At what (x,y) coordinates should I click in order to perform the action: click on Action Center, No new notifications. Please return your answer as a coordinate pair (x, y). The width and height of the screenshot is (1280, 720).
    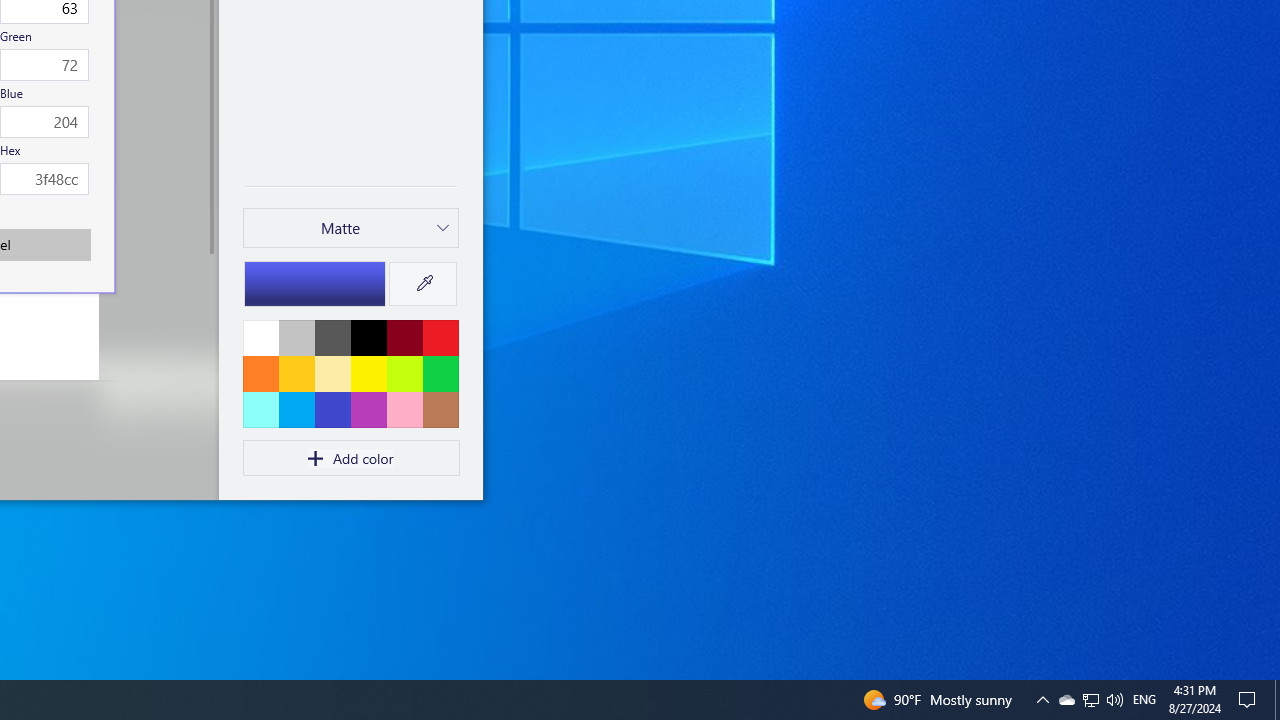
    Looking at the image, I should click on (1250, 700).